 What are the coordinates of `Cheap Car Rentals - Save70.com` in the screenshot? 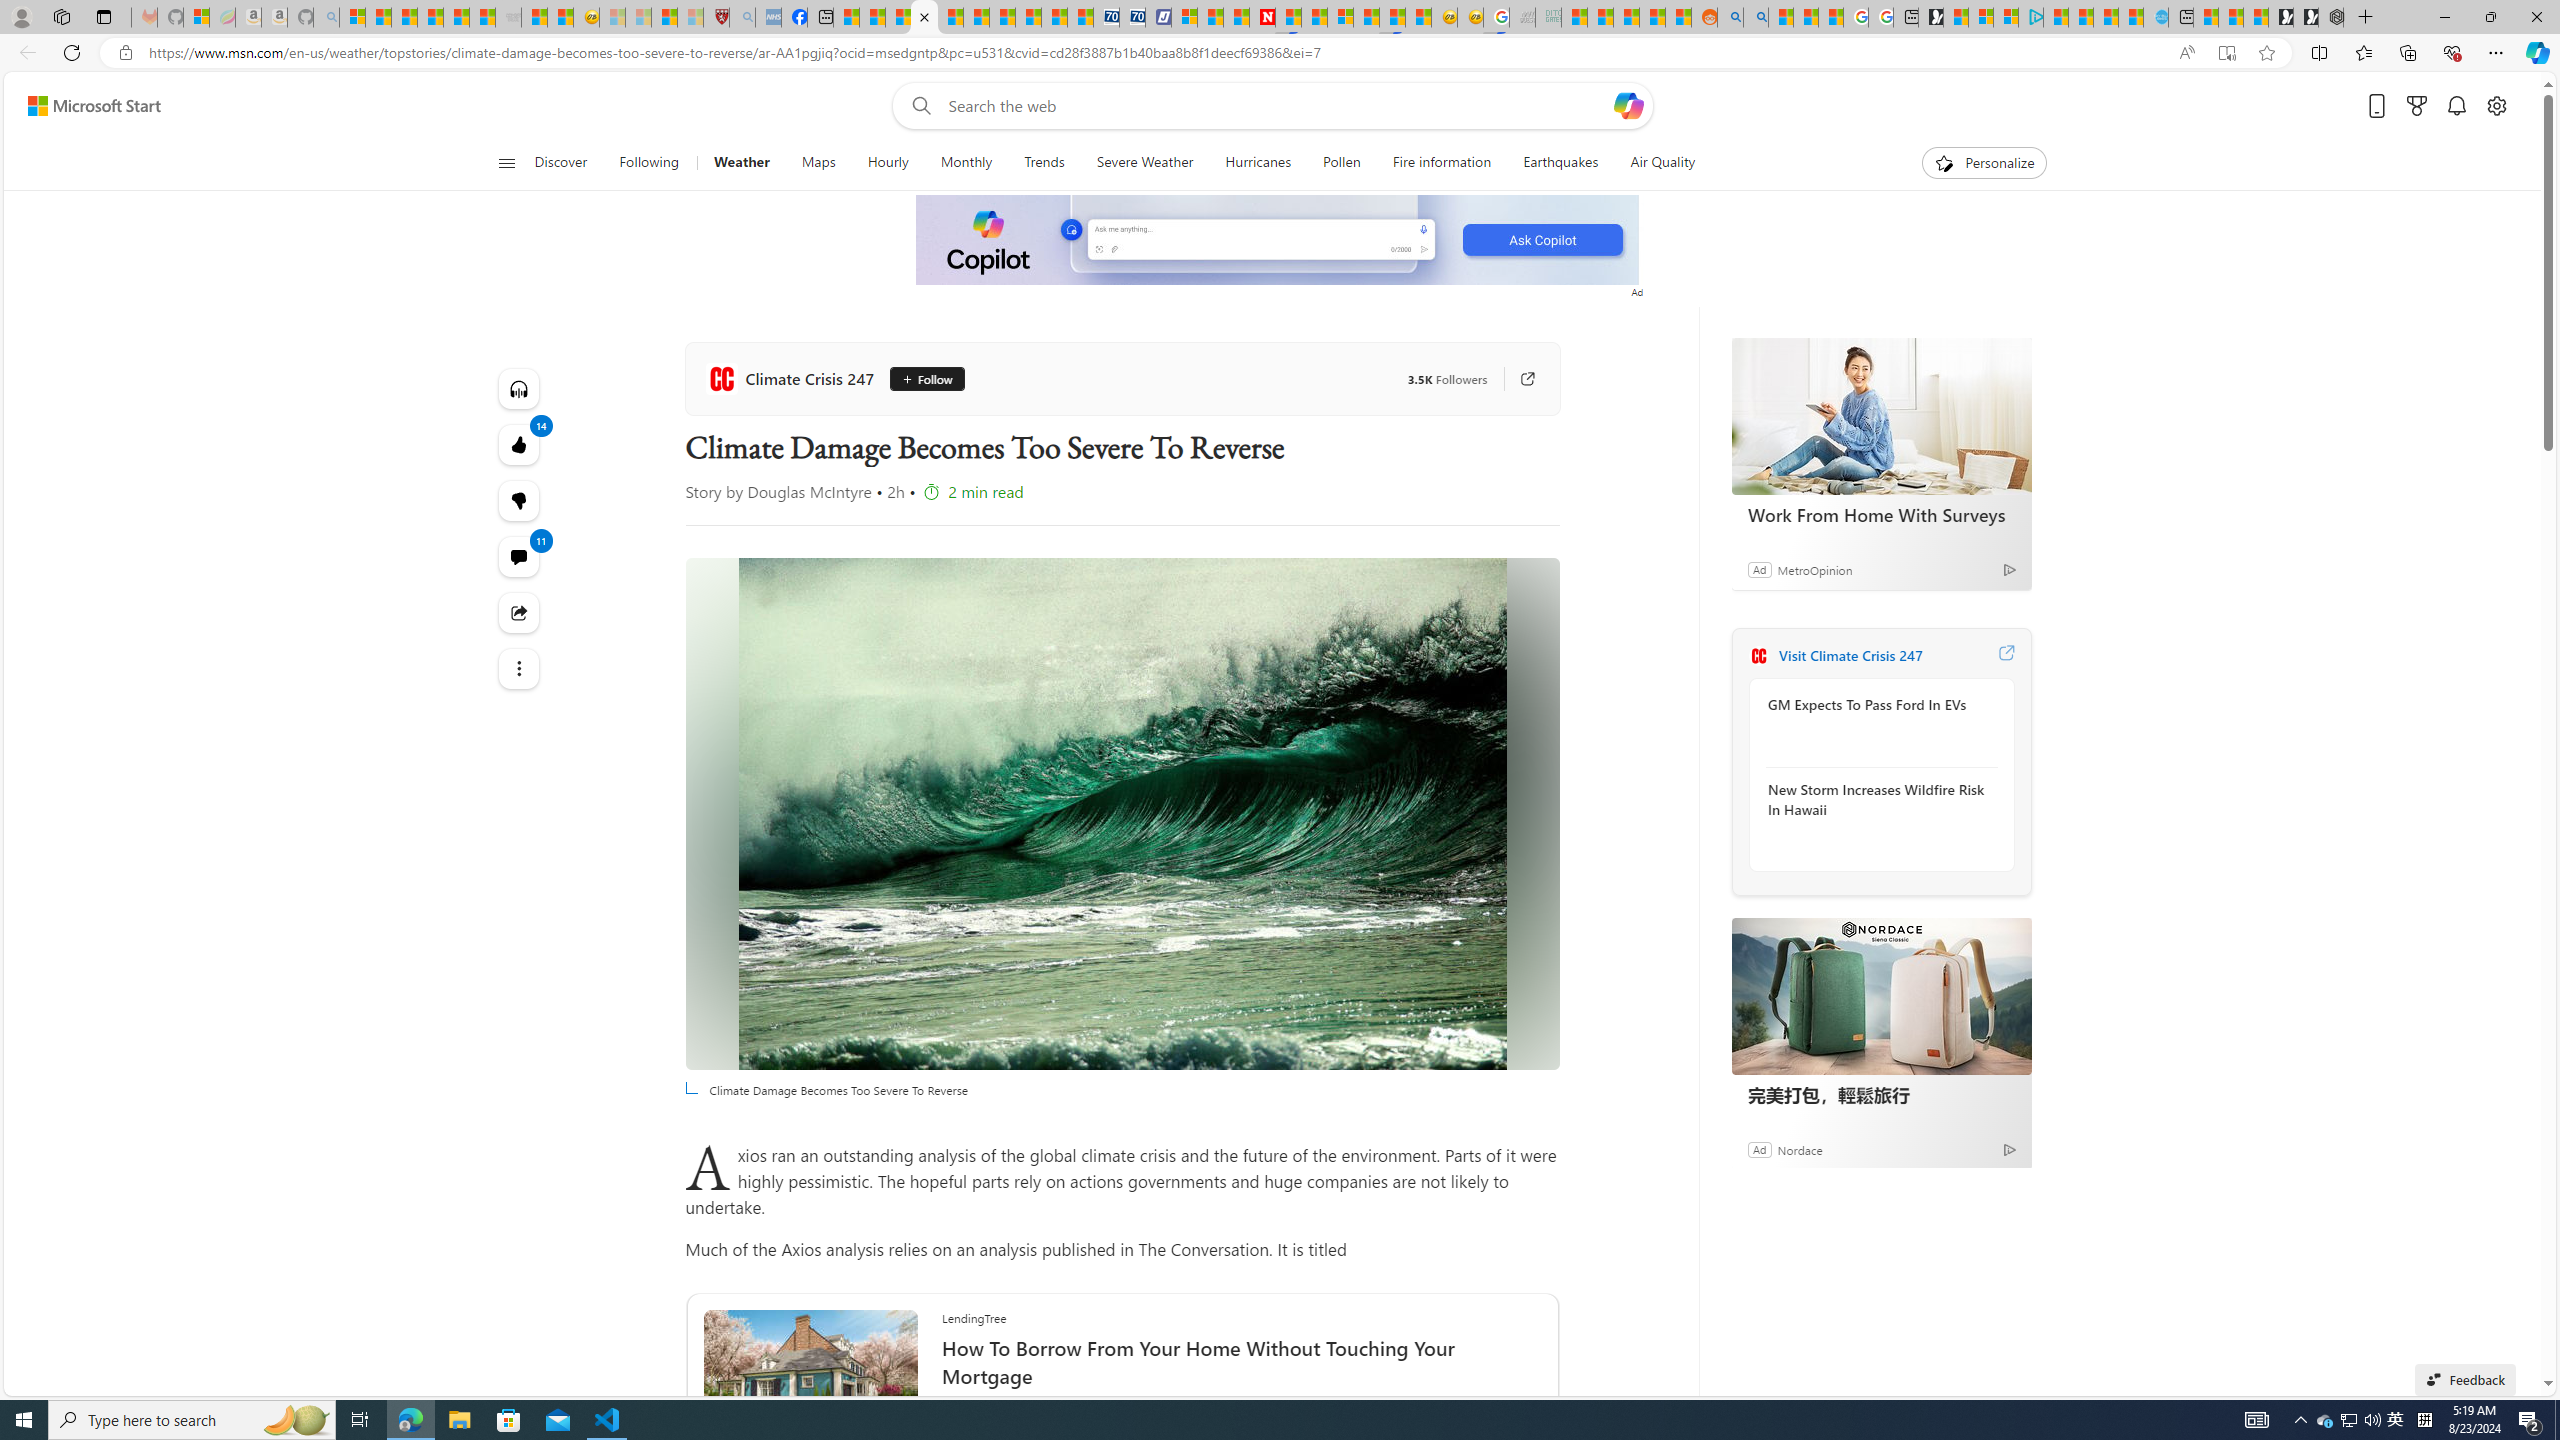 It's located at (1106, 17).